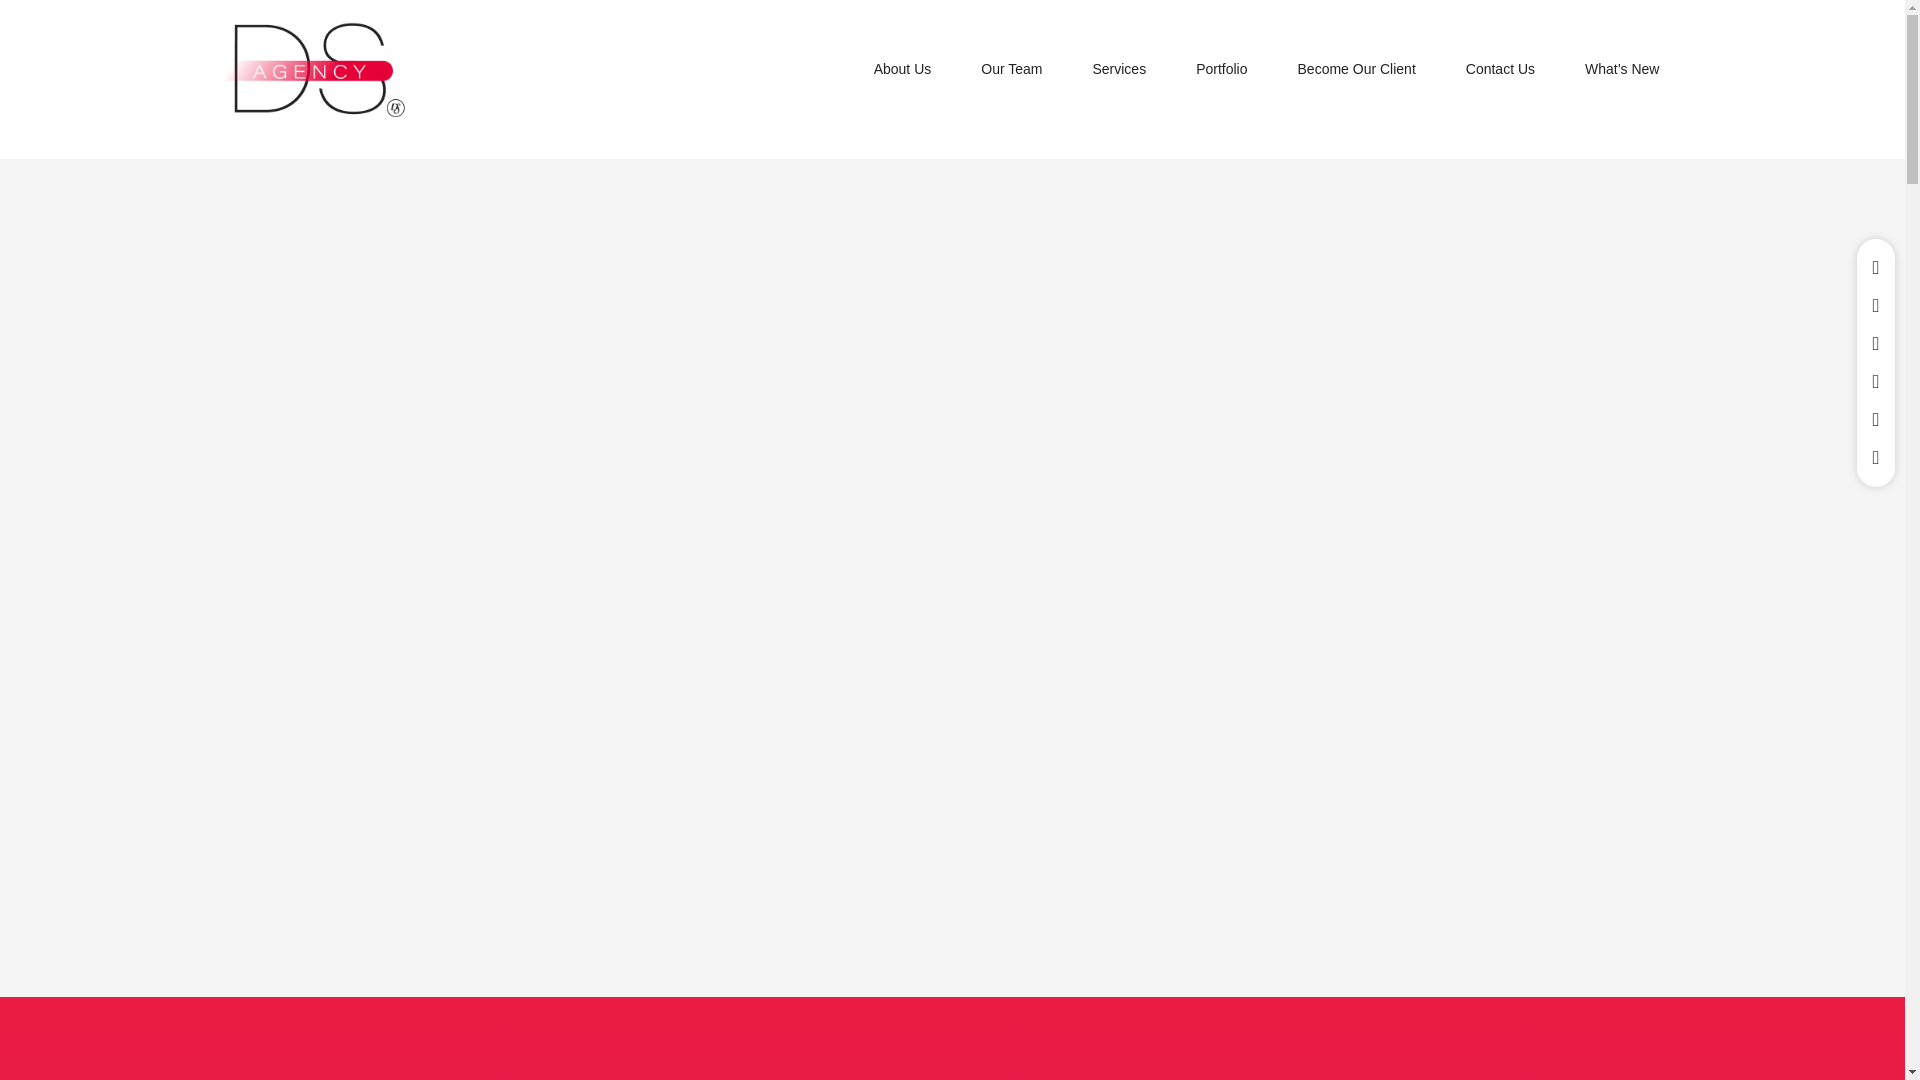 This screenshot has height=1080, width=1920. Describe the element at coordinates (1500, 68) in the screenshot. I see `Contact Us` at that location.